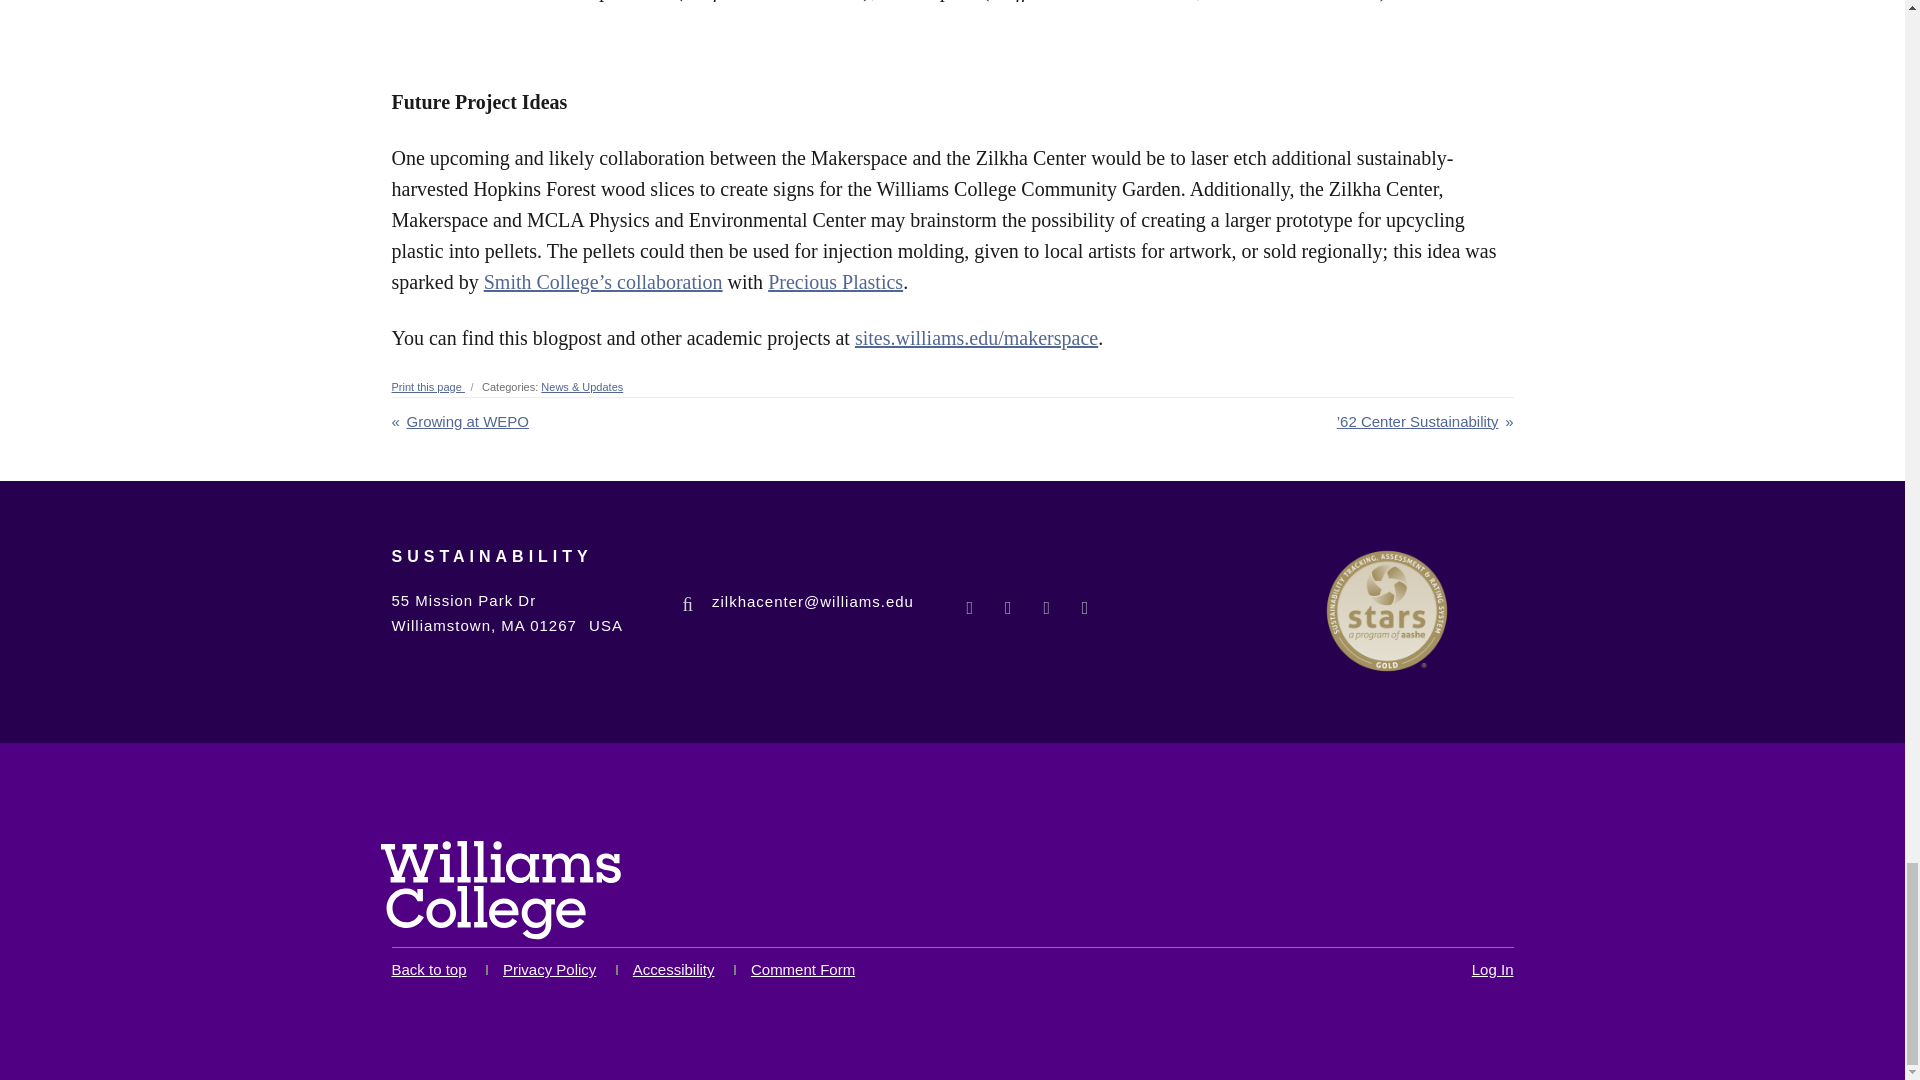 The width and height of the screenshot is (1920, 1080). I want to click on Williams College, so click(500, 890).